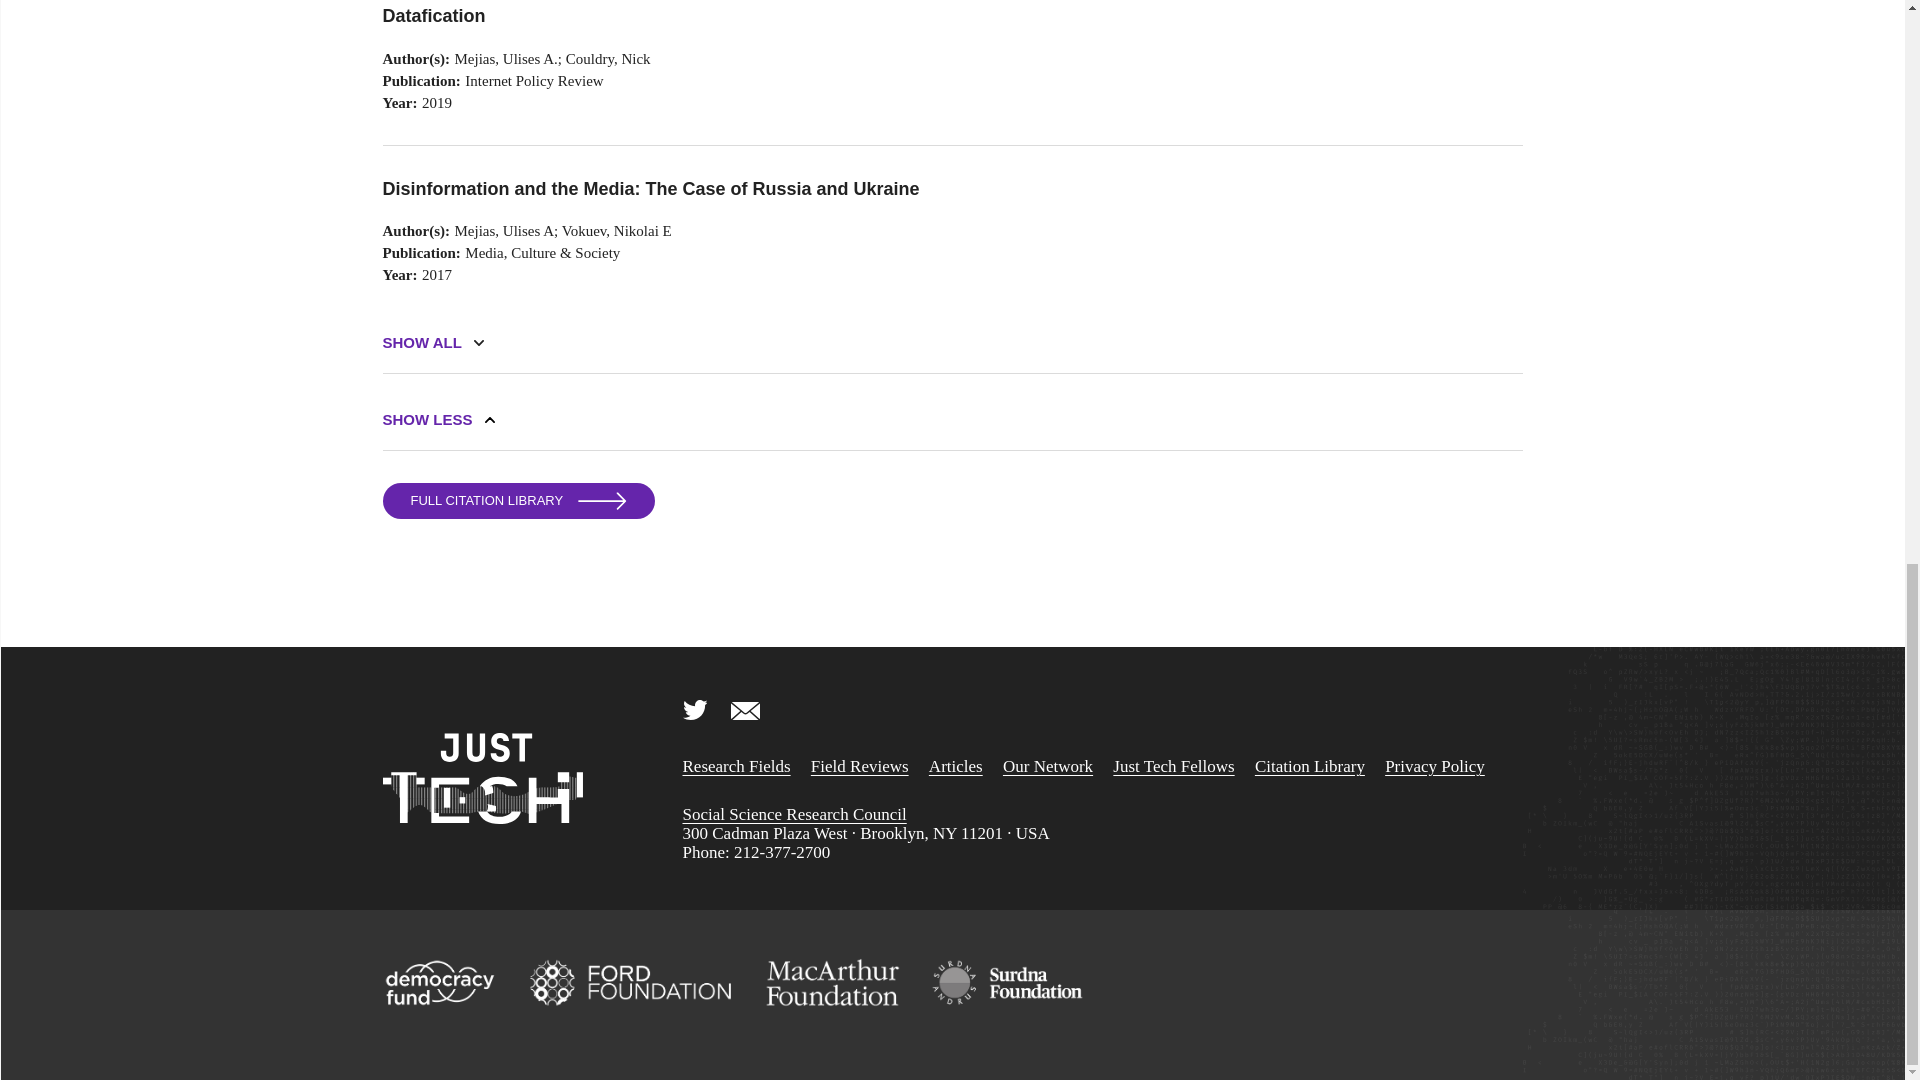  I want to click on Datafication, so click(781, 16).